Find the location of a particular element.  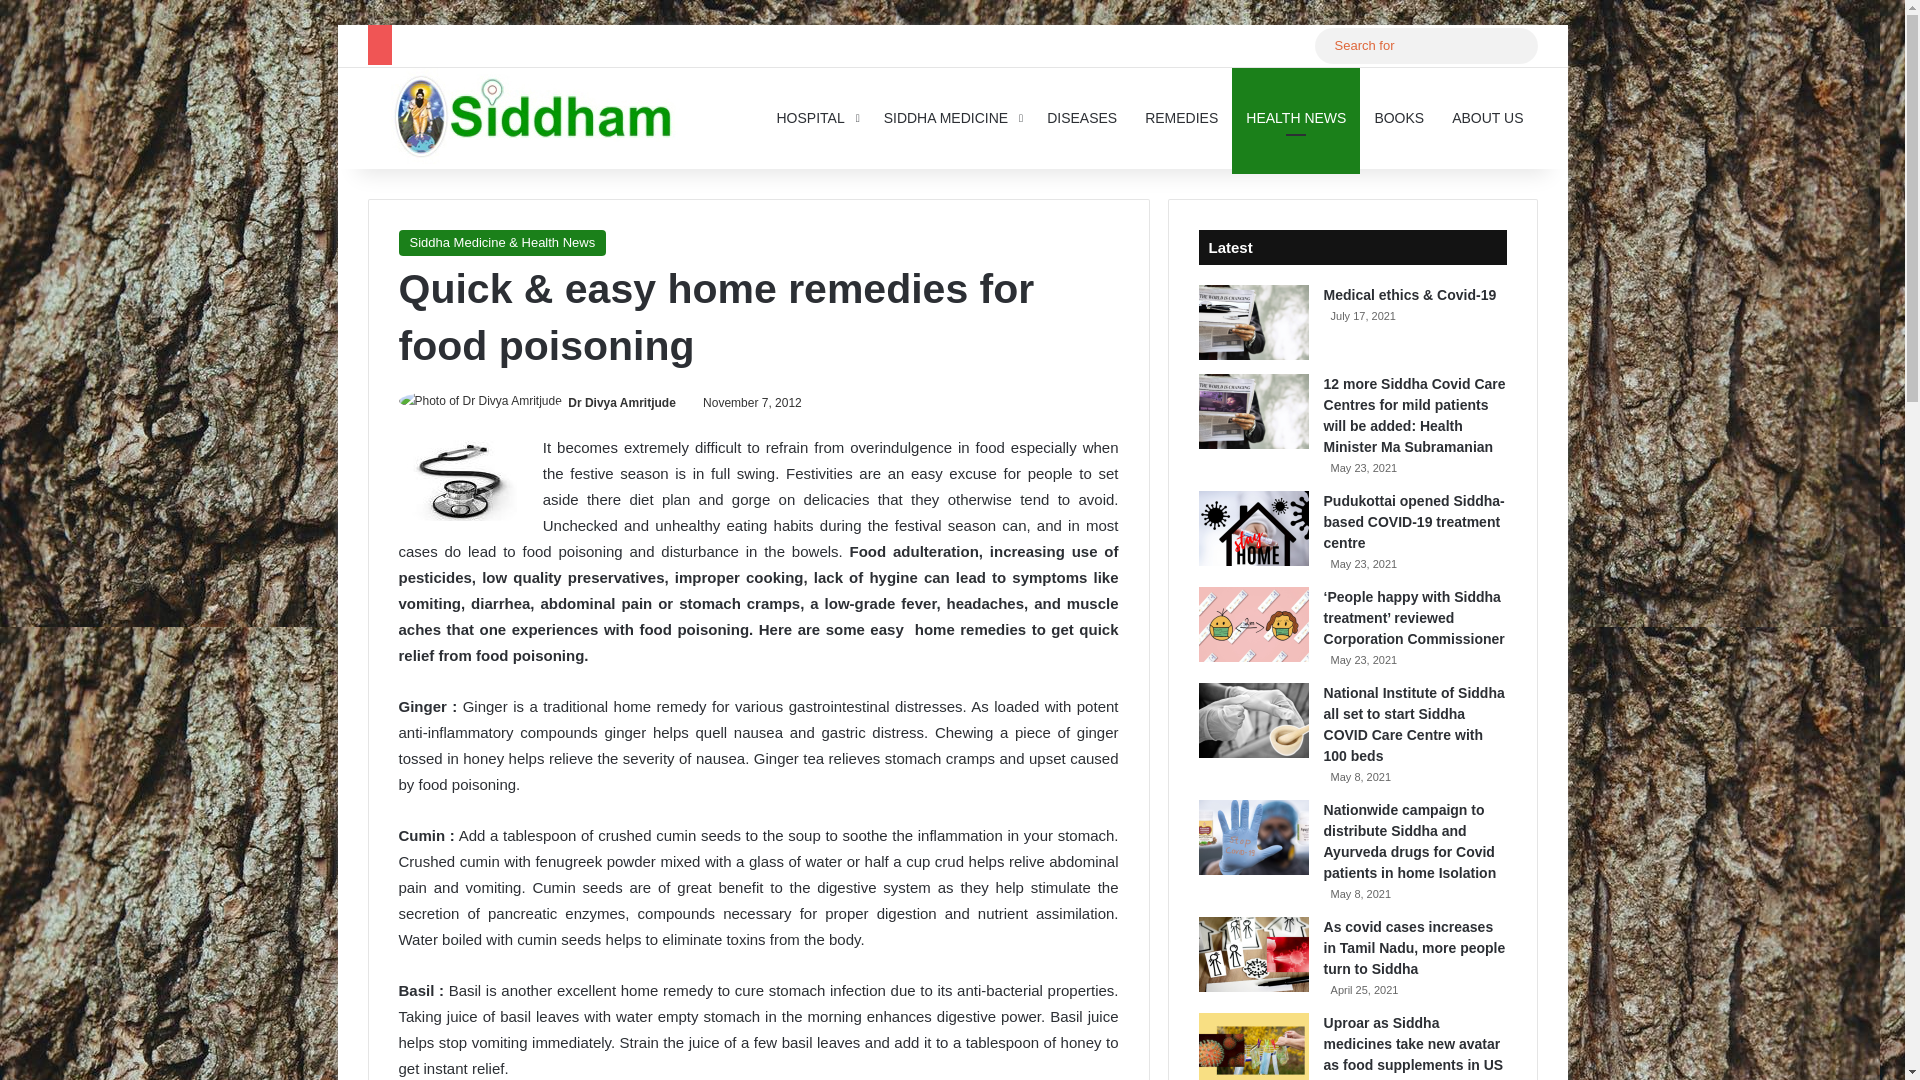

Search for is located at coordinates (1425, 45).